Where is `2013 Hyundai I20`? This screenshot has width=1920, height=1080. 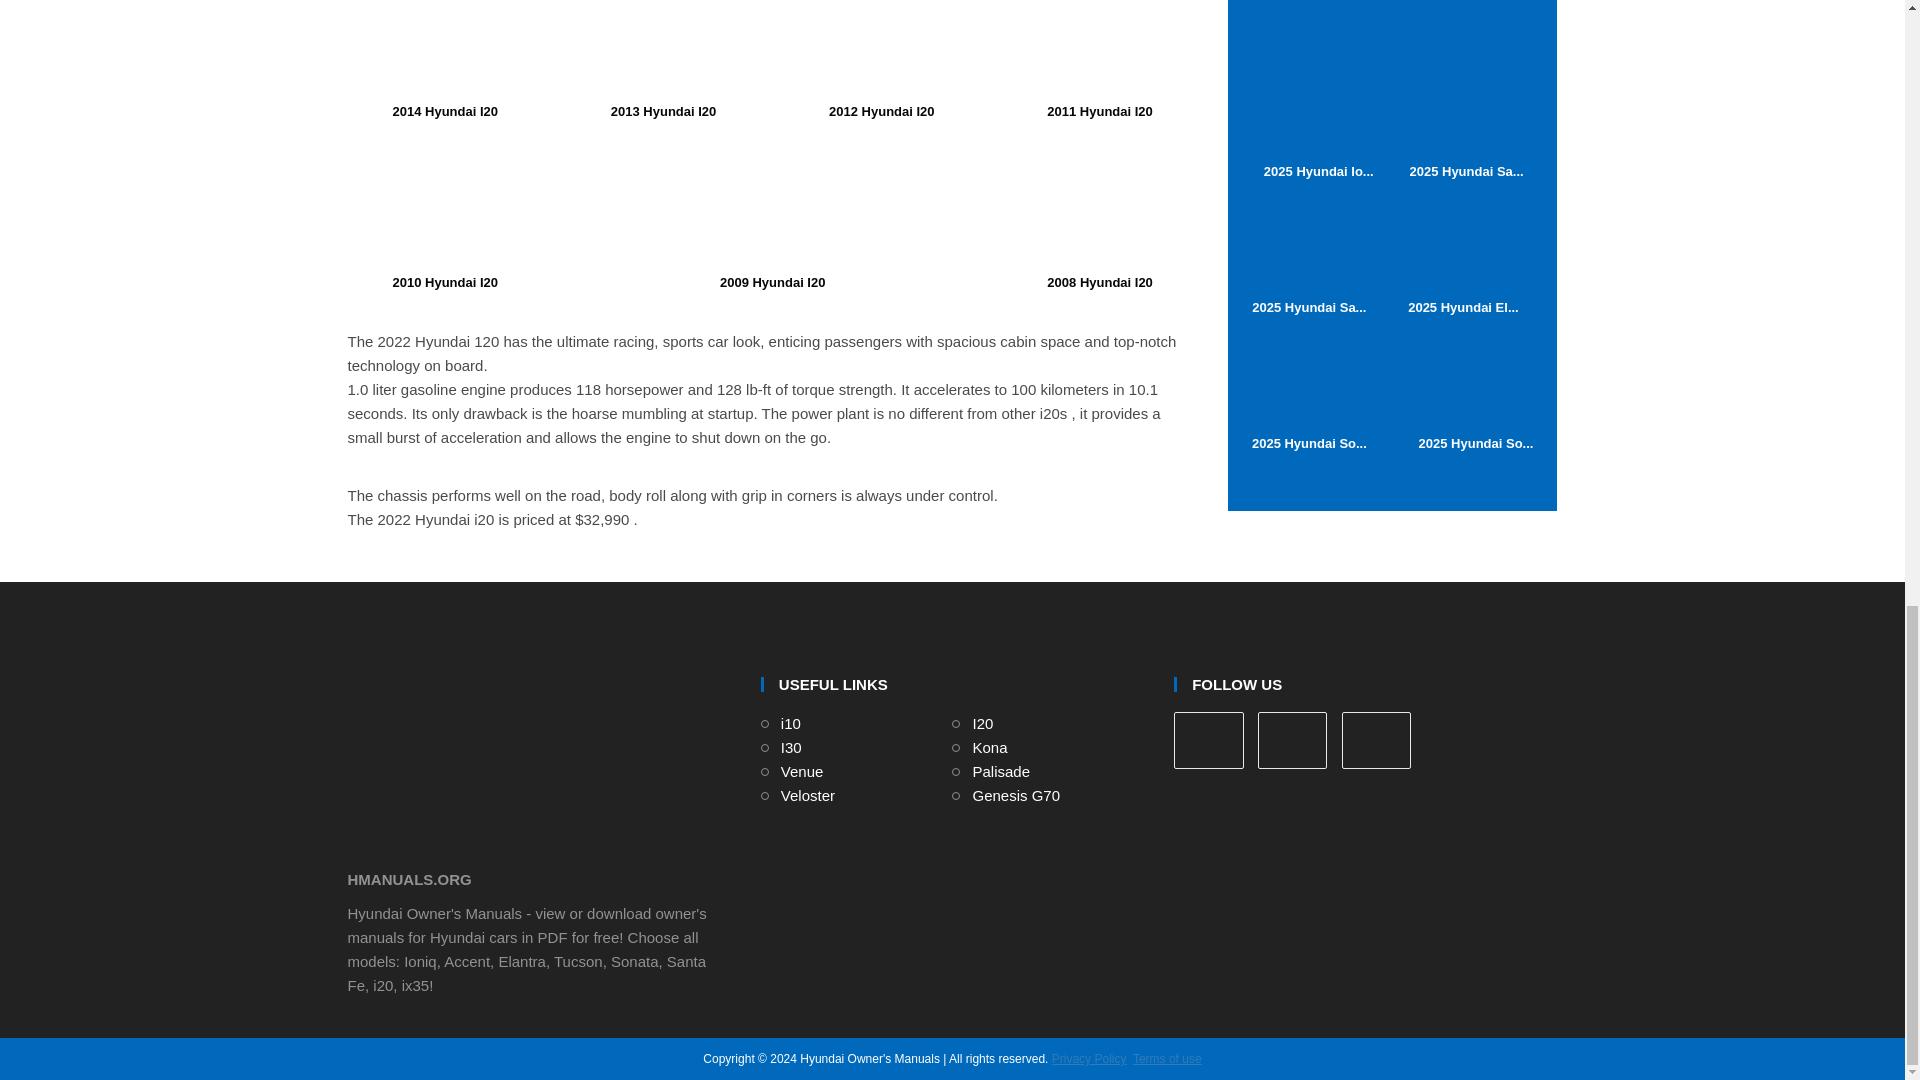
2013 Hyundai I20 is located at coordinates (664, 49).